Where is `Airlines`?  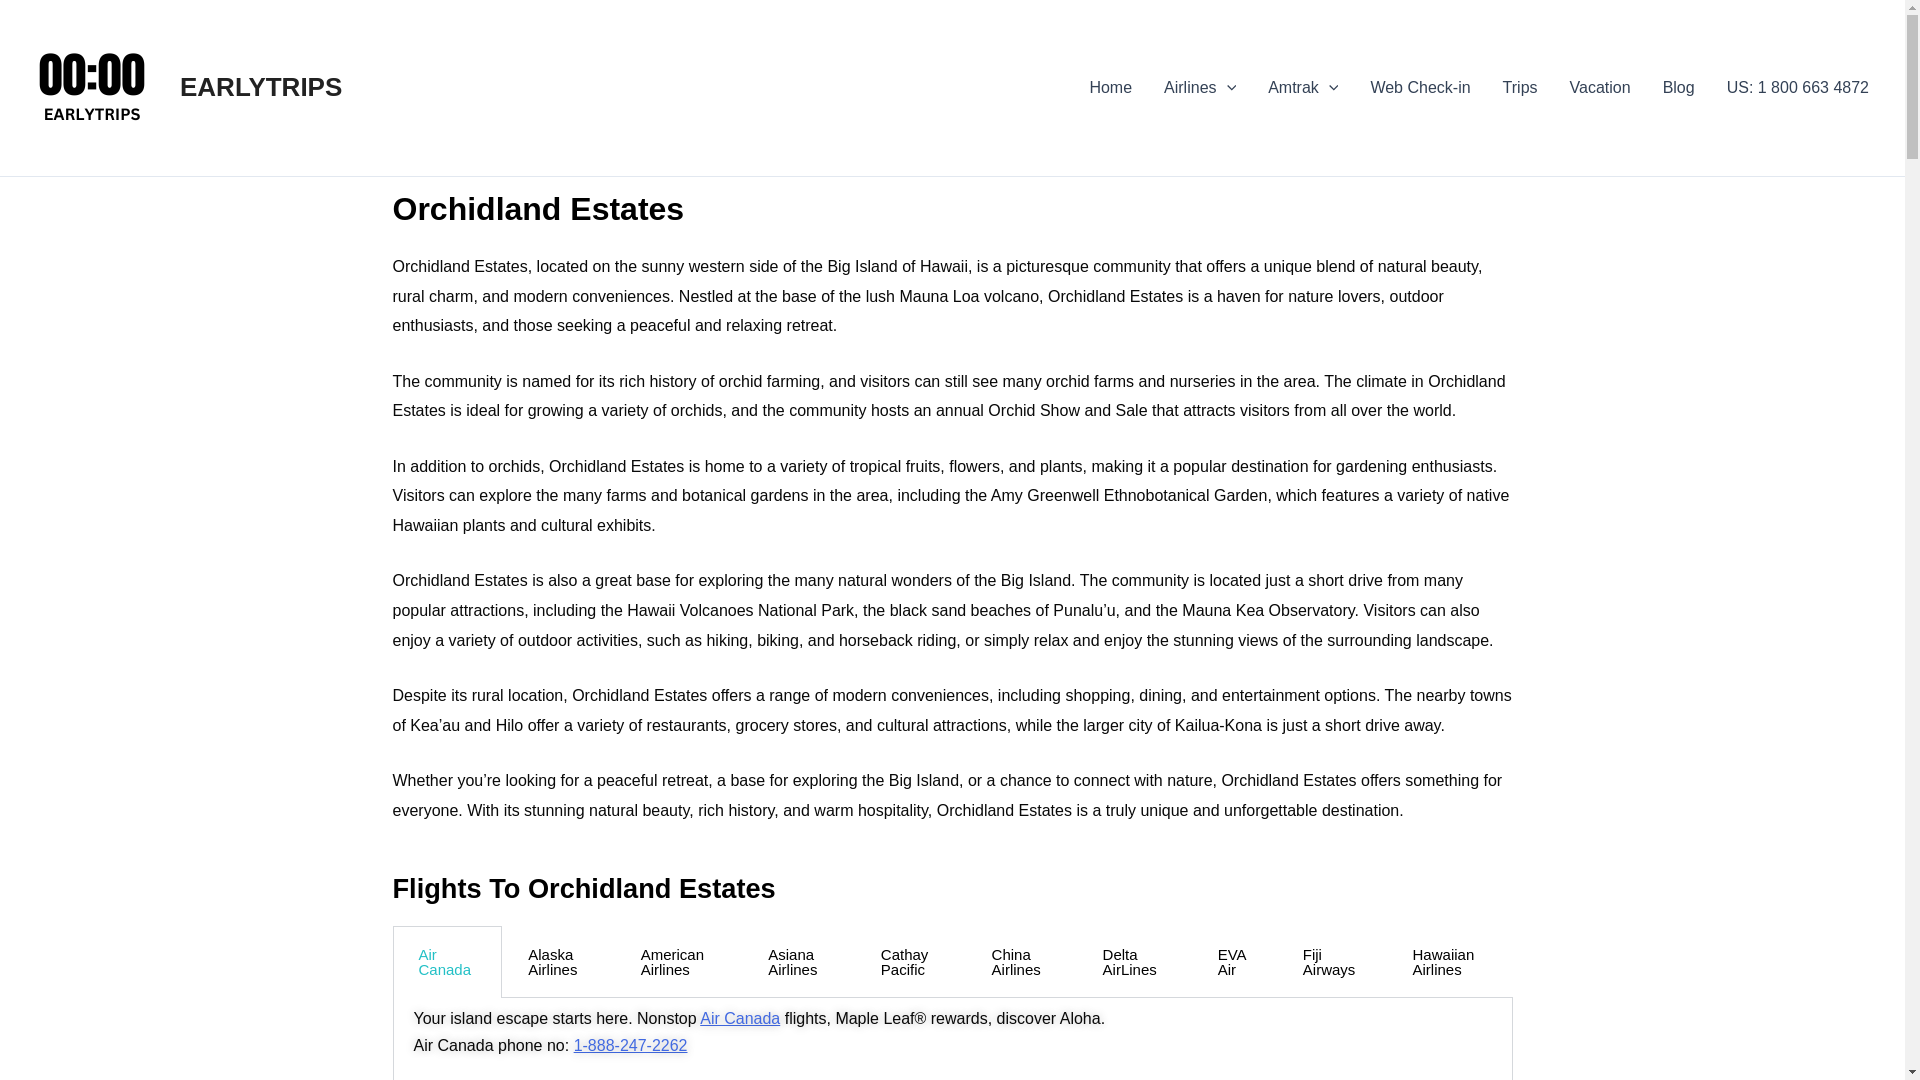 Airlines is located at coordinates (1200, 88).